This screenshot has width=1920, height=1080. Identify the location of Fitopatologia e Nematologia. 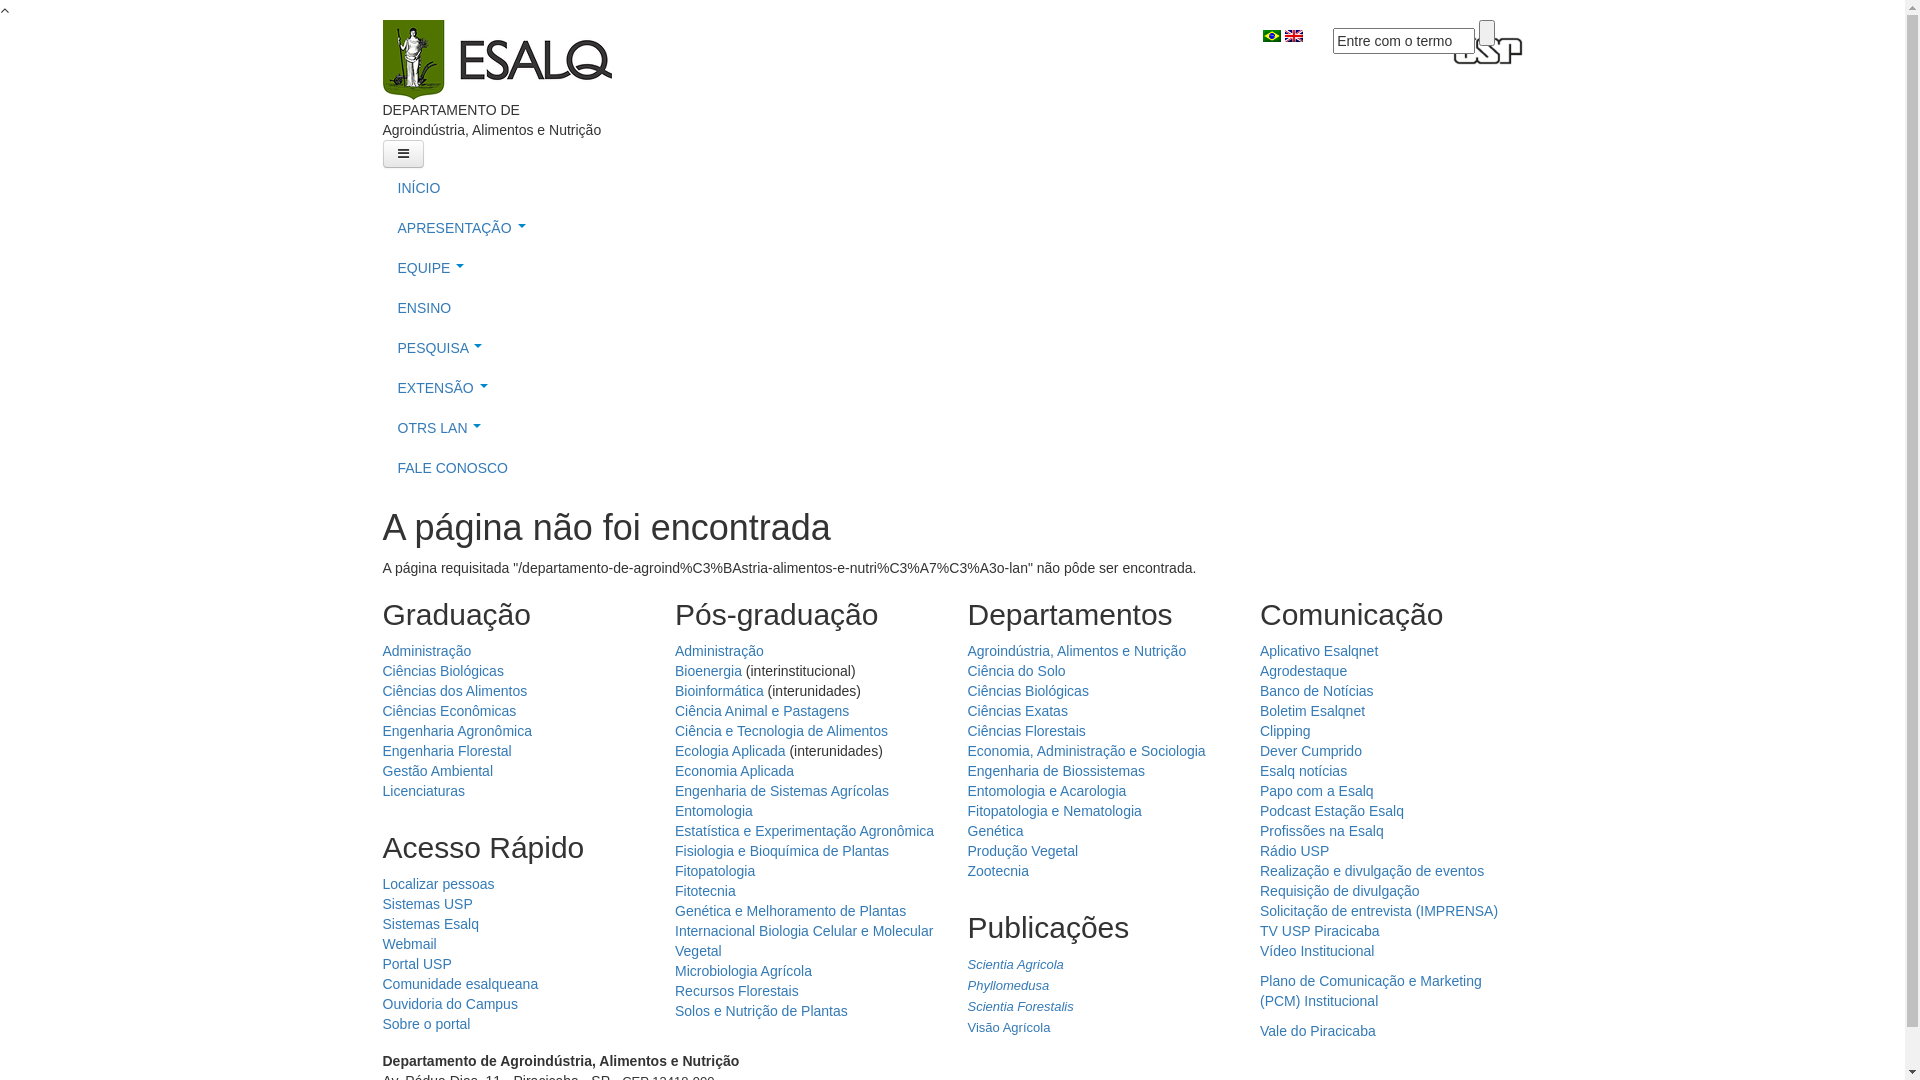
(1055, 811).